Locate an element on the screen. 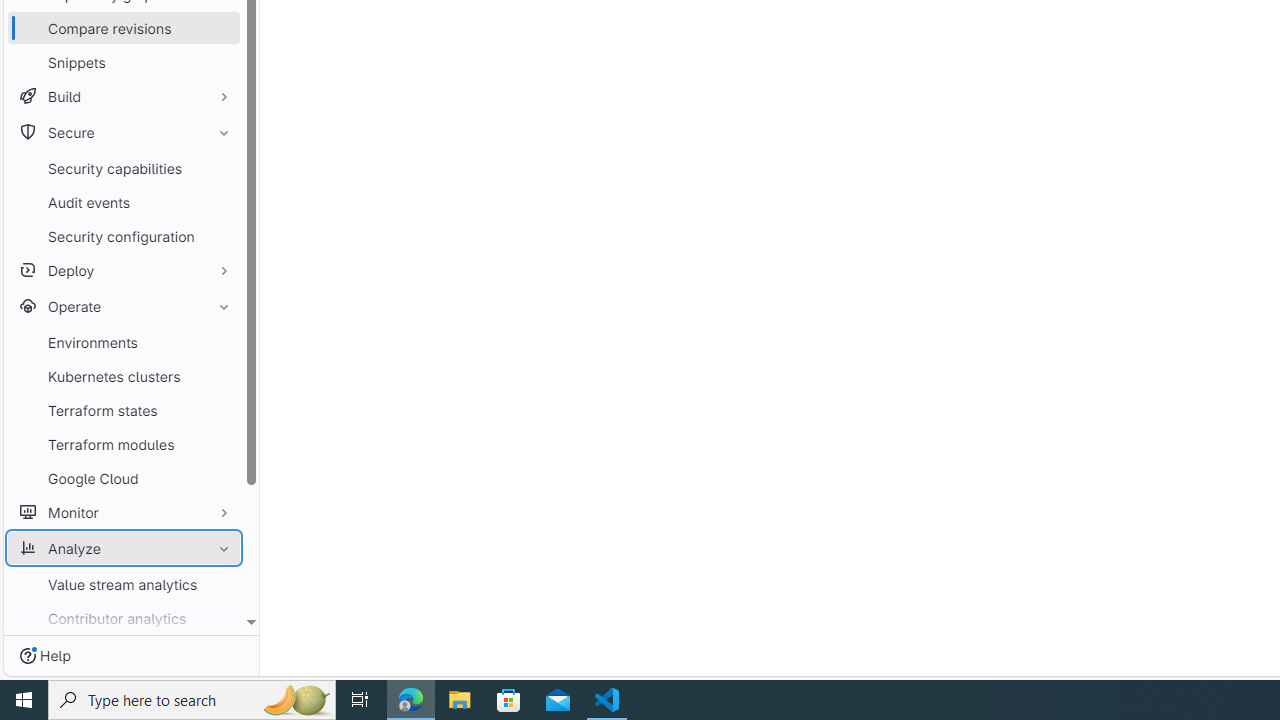 Image resolution: width=1280 pixels, height=720 pixels. Secure is located at coordinates (124, 132).